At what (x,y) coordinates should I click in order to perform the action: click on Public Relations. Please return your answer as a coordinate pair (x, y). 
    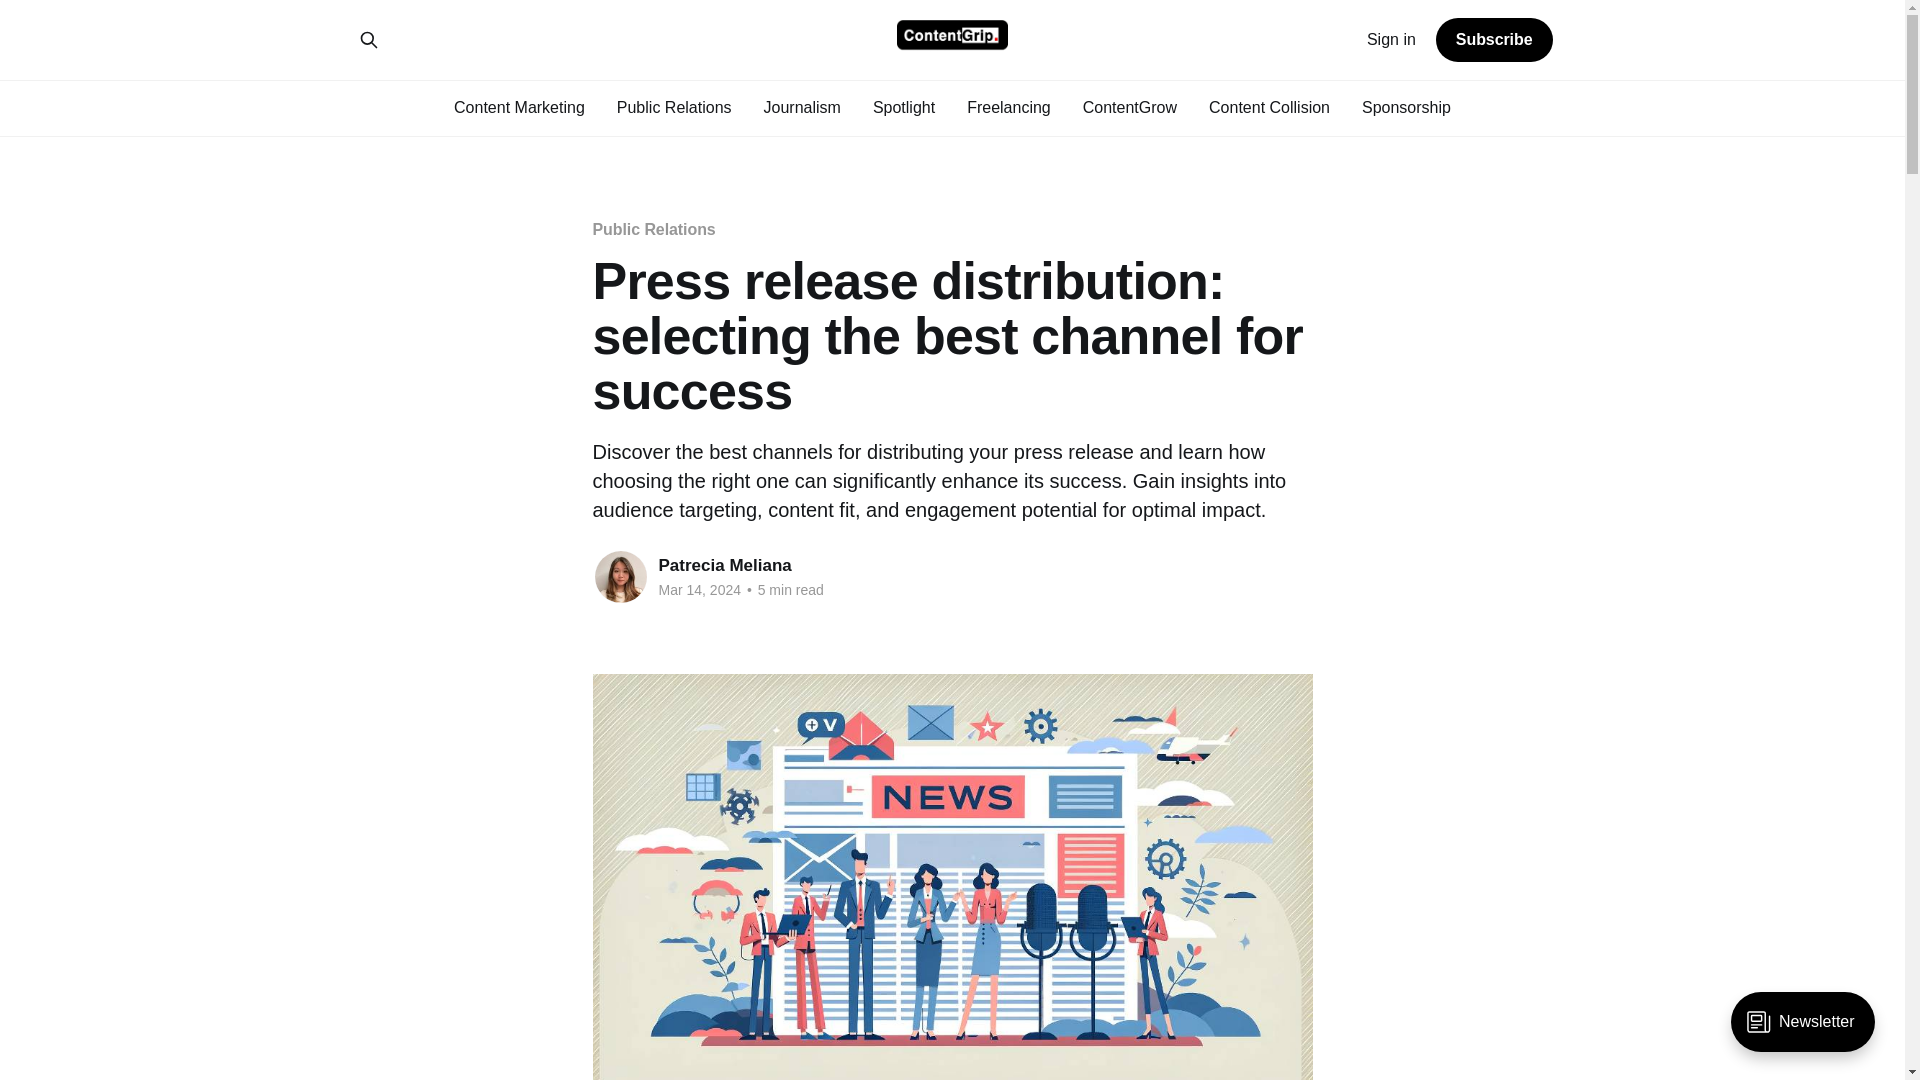
    Looking at the image, I should click on (674, 106).